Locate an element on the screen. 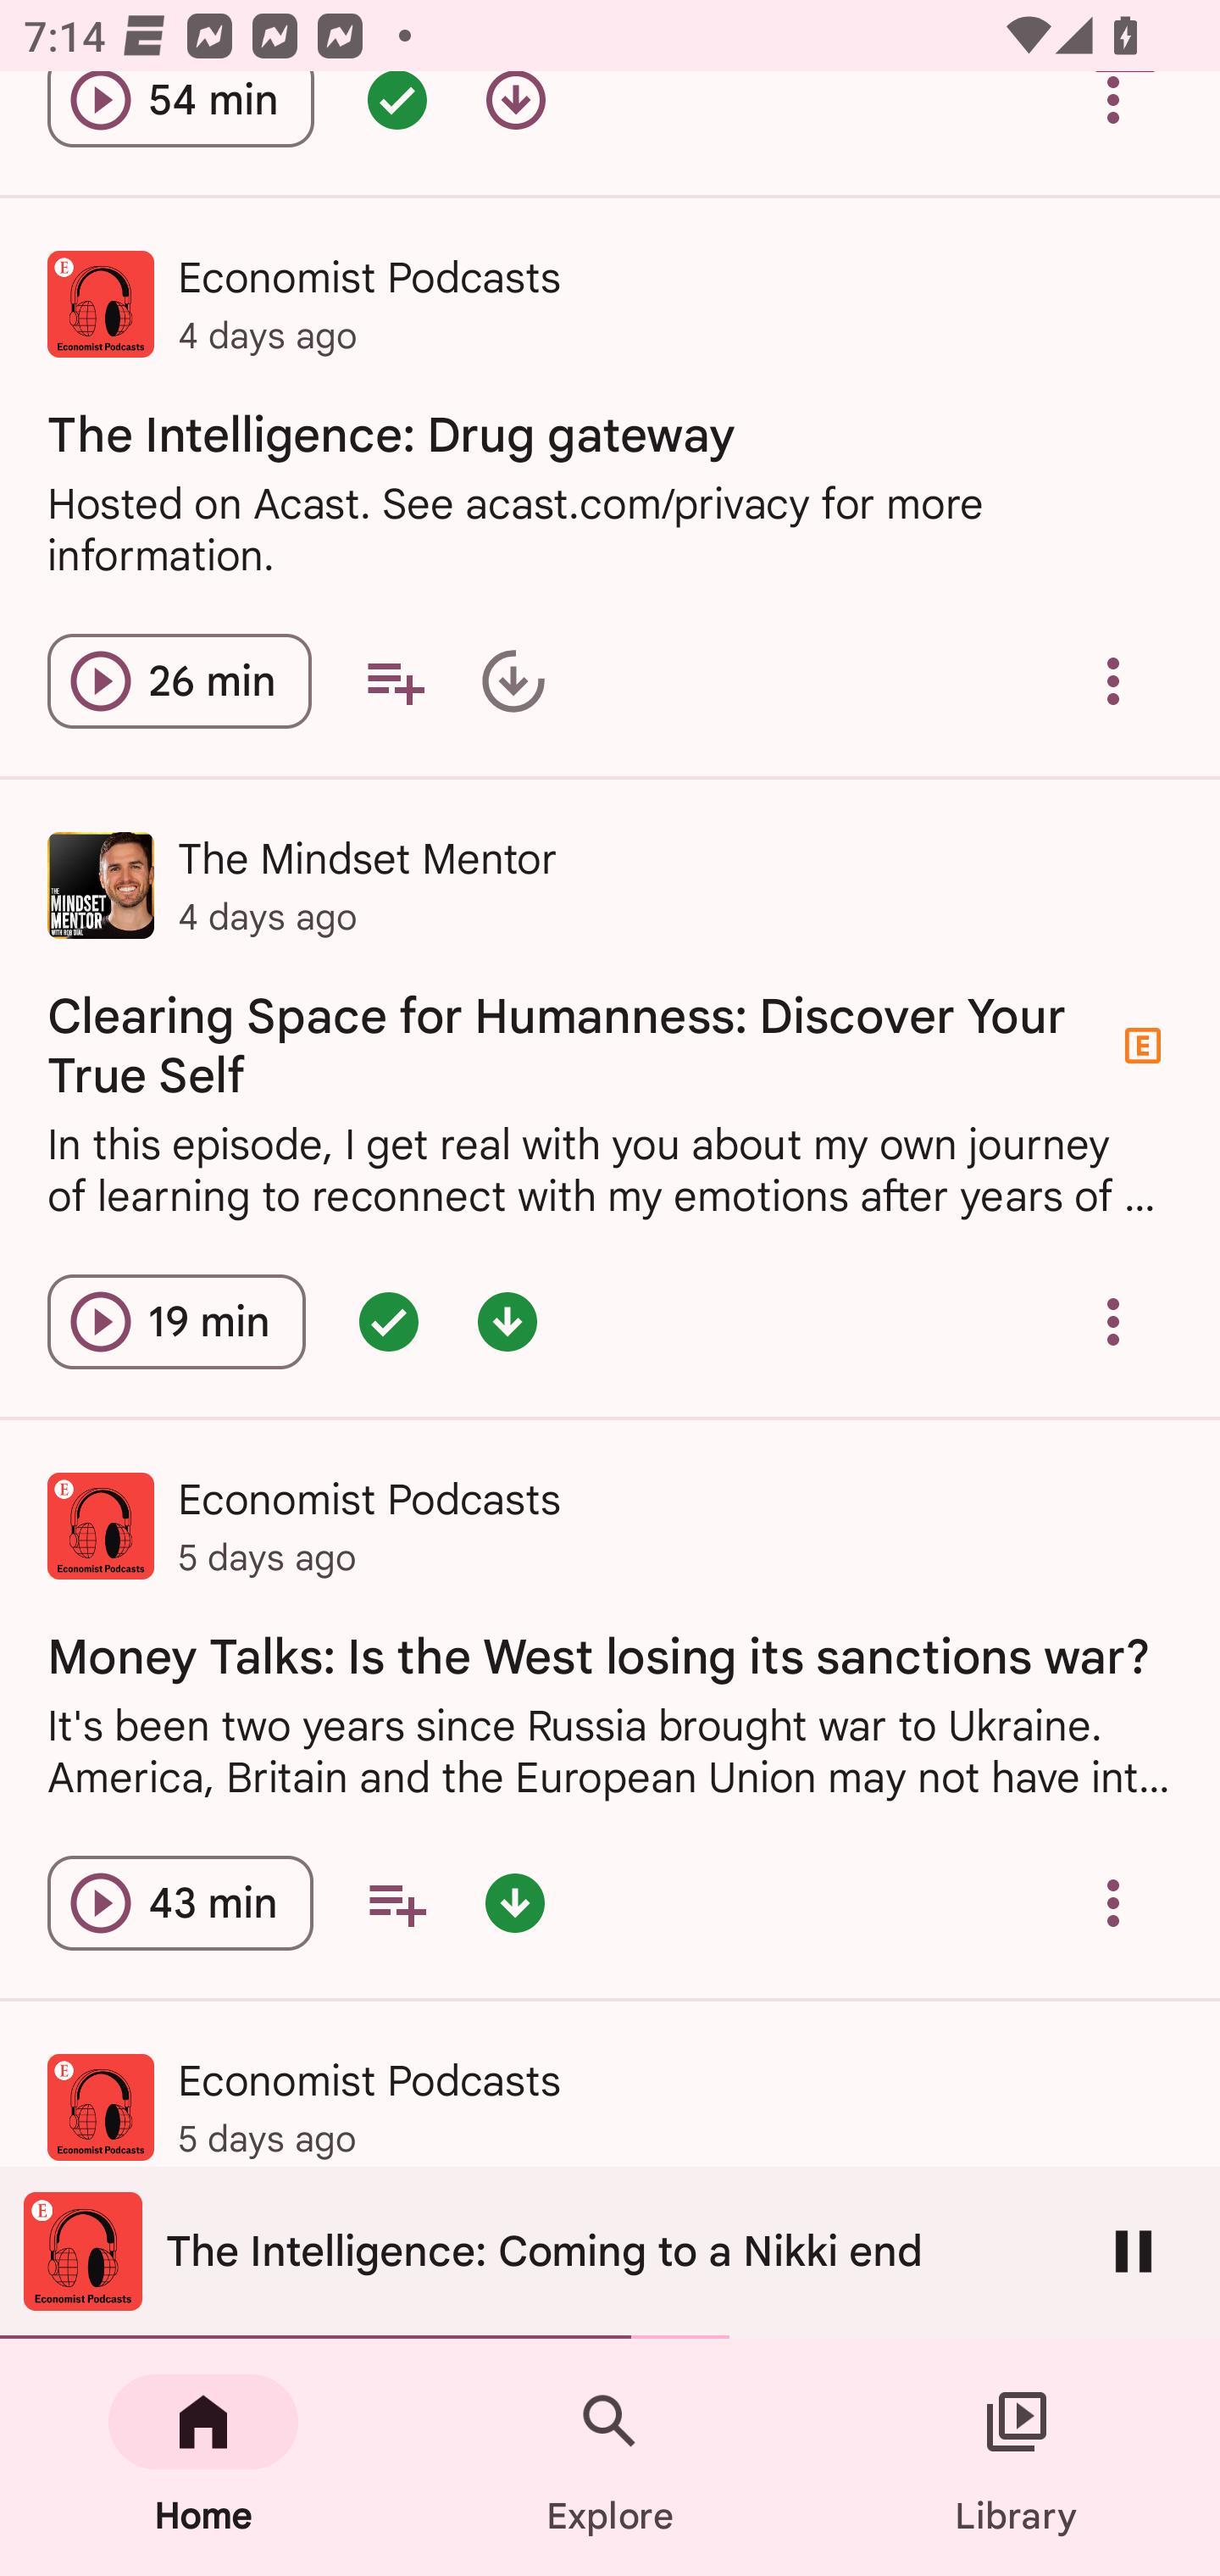 The height and width of the screenshot is (2576, 1220). Pause is located at coordinates (1134, 2251).